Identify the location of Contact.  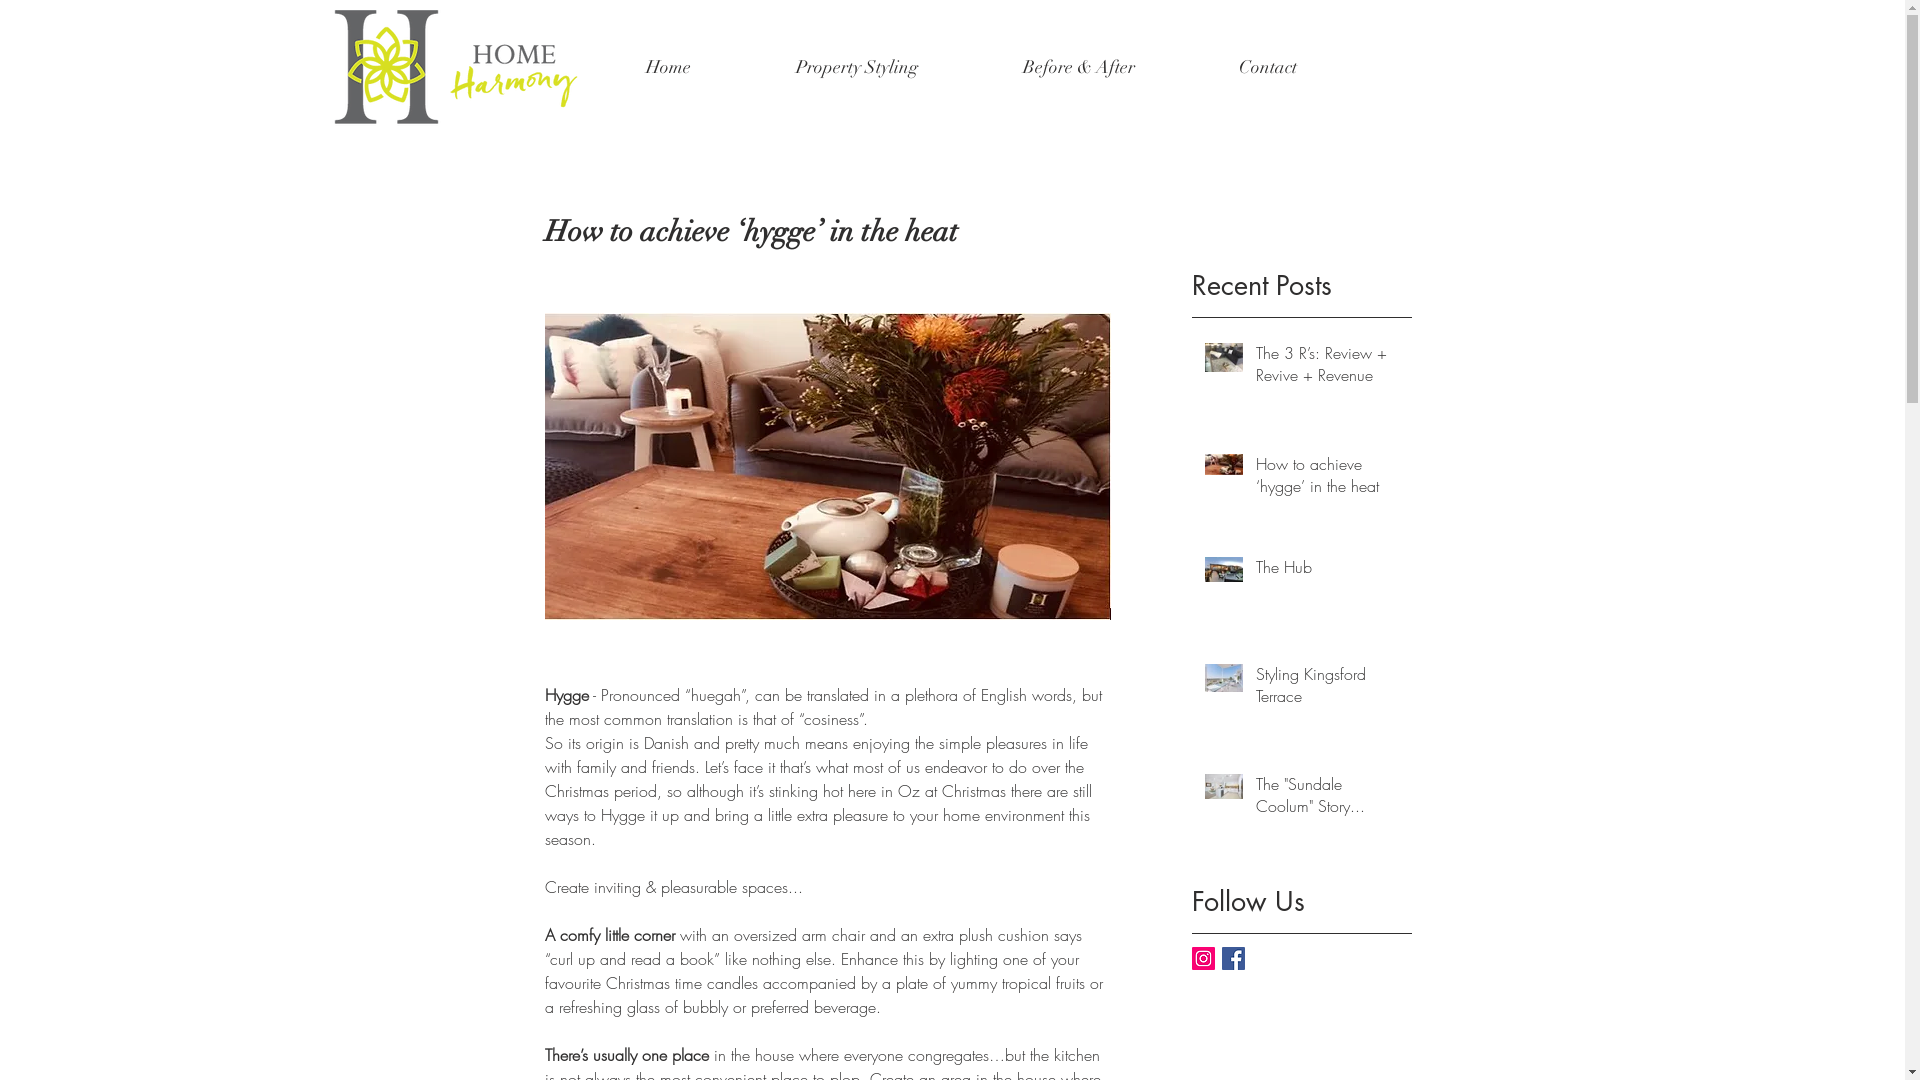
(1305, 68).